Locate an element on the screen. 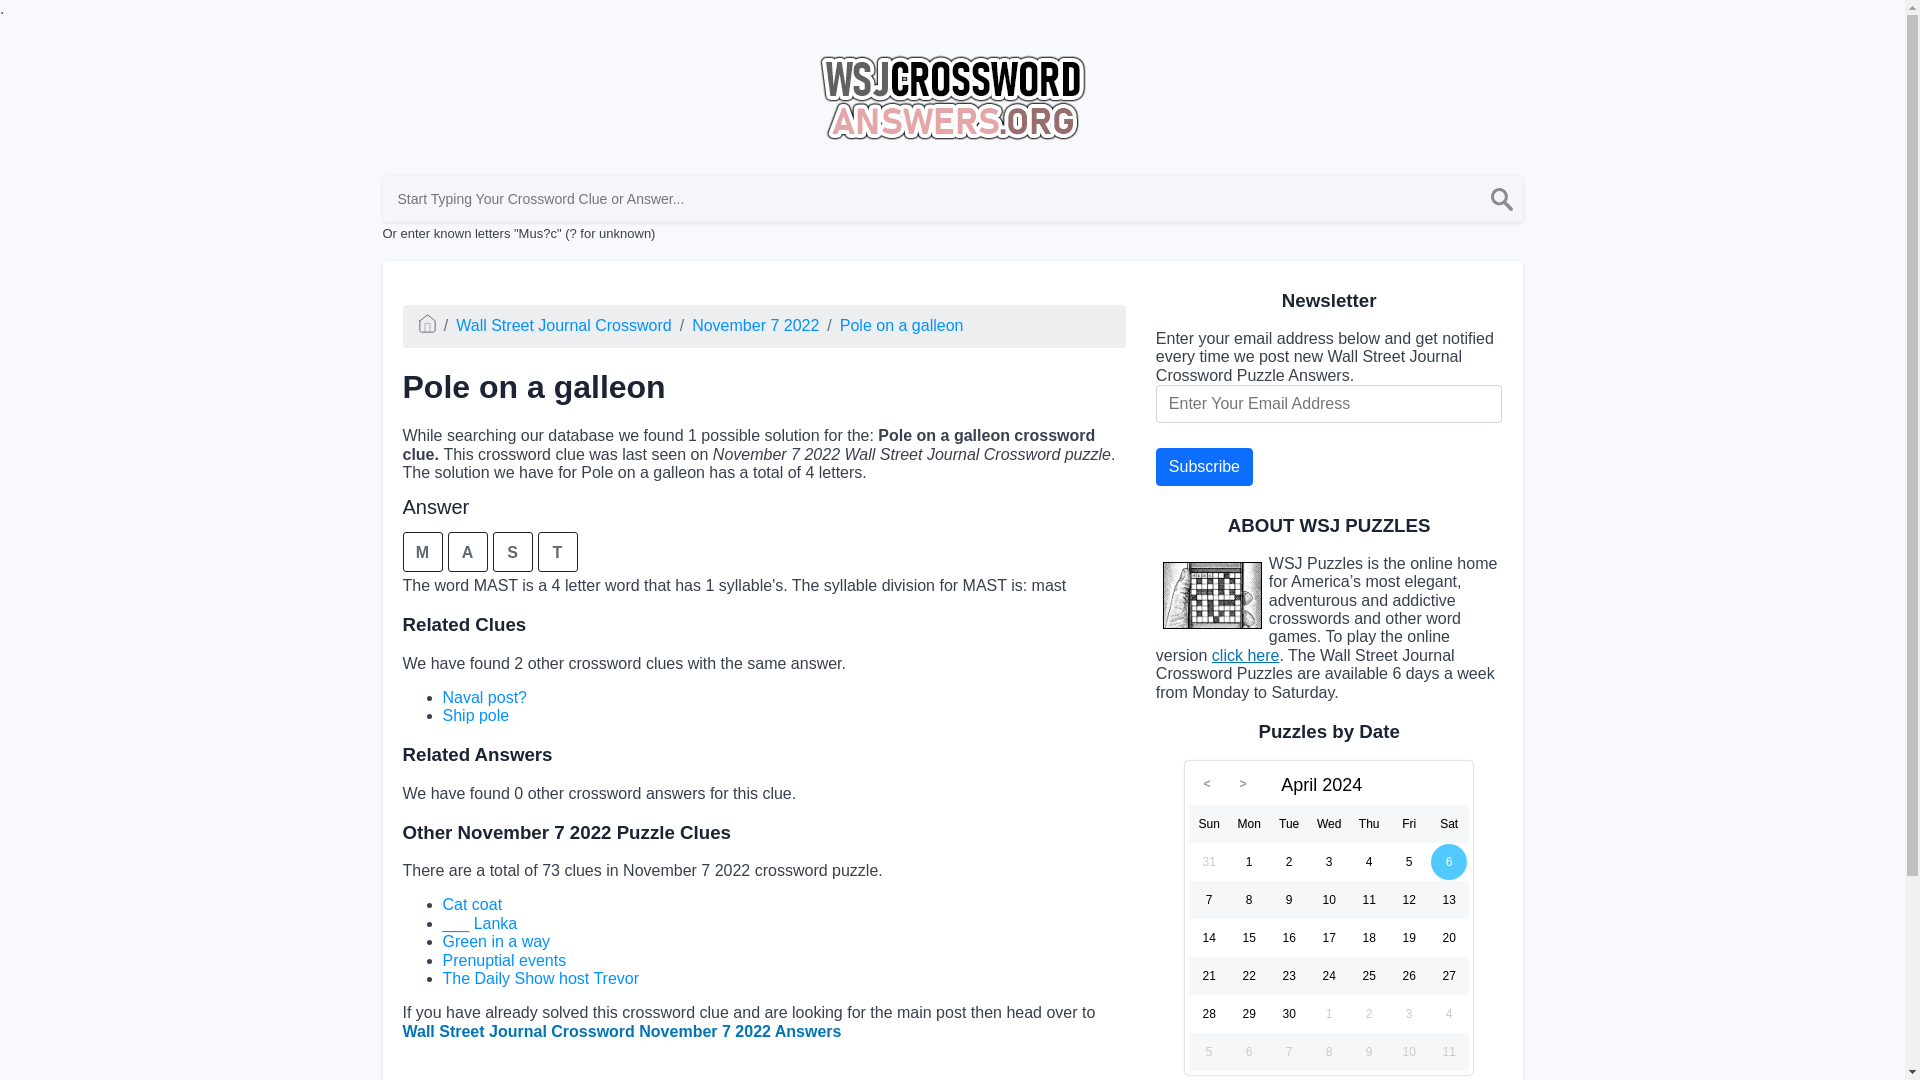 This screenshot has height=1080, width=1920. Ship pole is located at coordinates (474, 715).